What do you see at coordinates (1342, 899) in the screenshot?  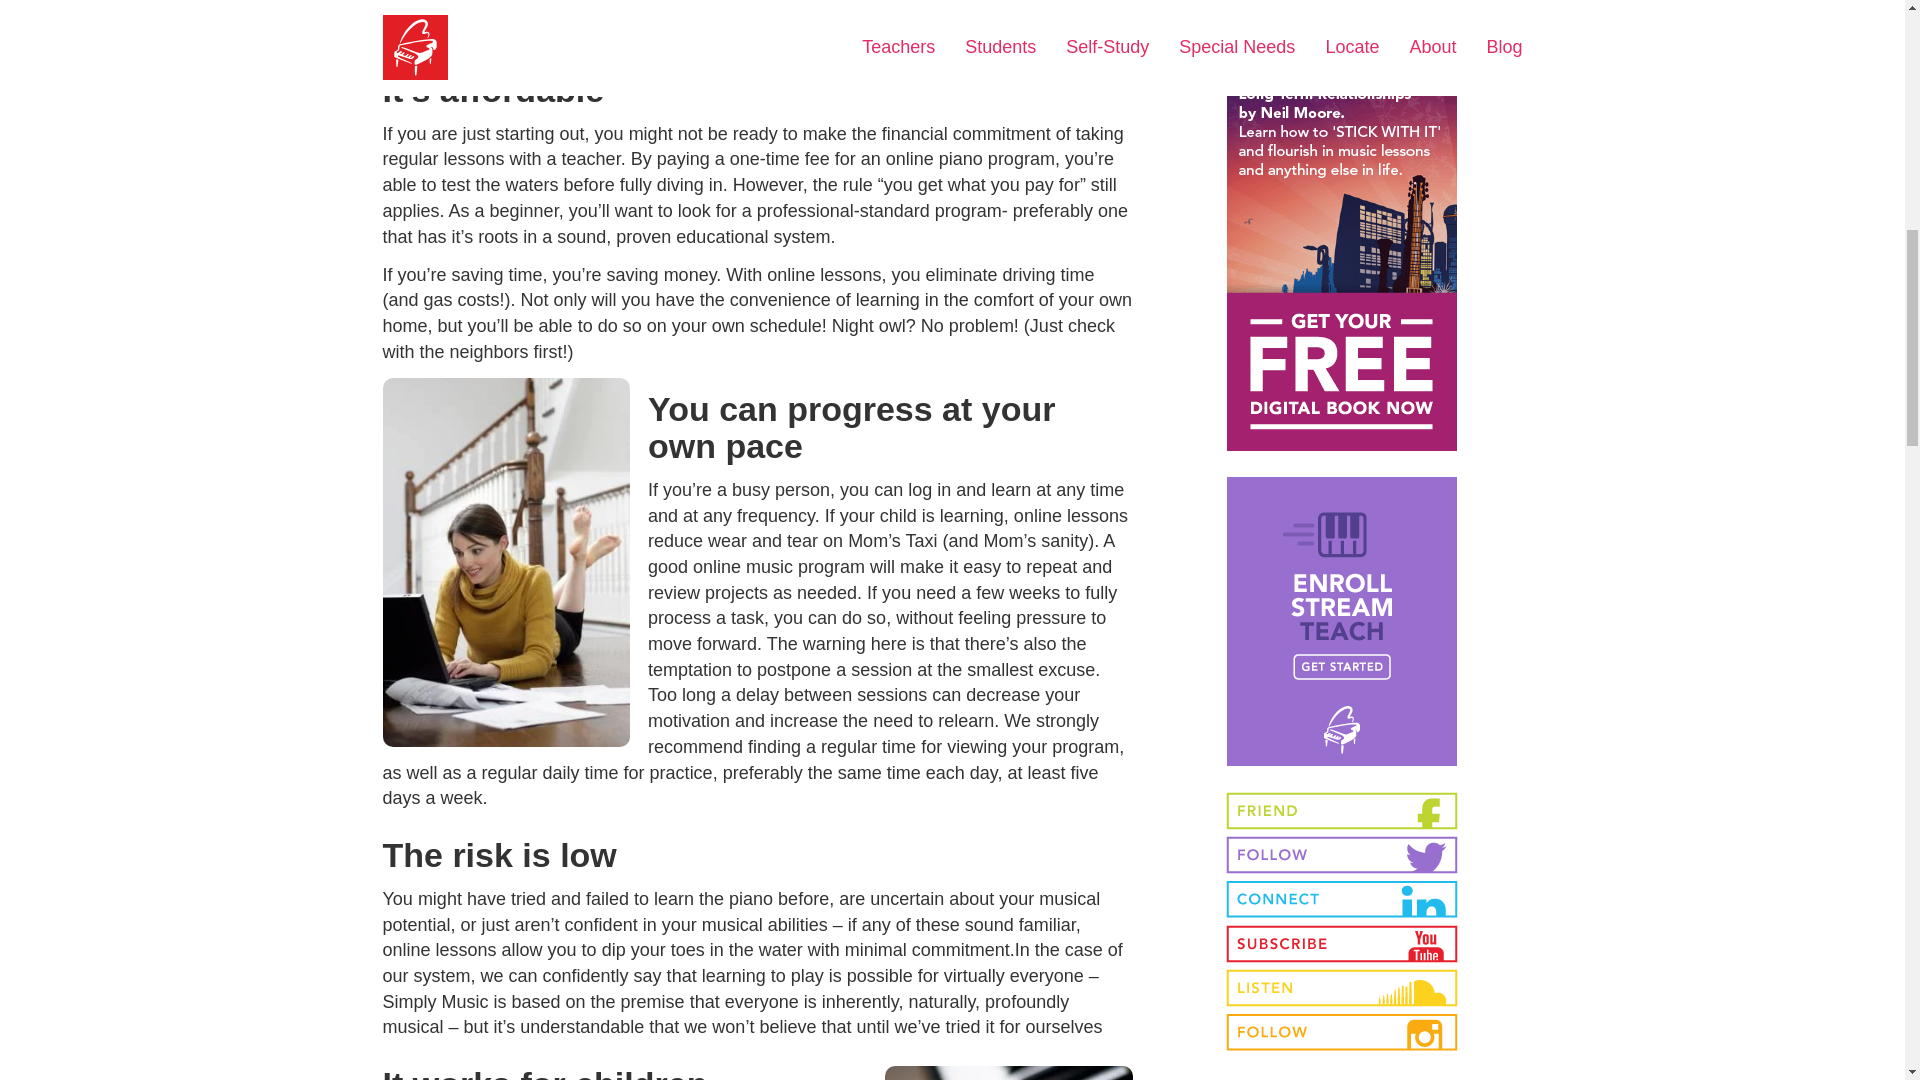 I see `Simply Music on LinkedIn` at bounding box center [1342, 899].